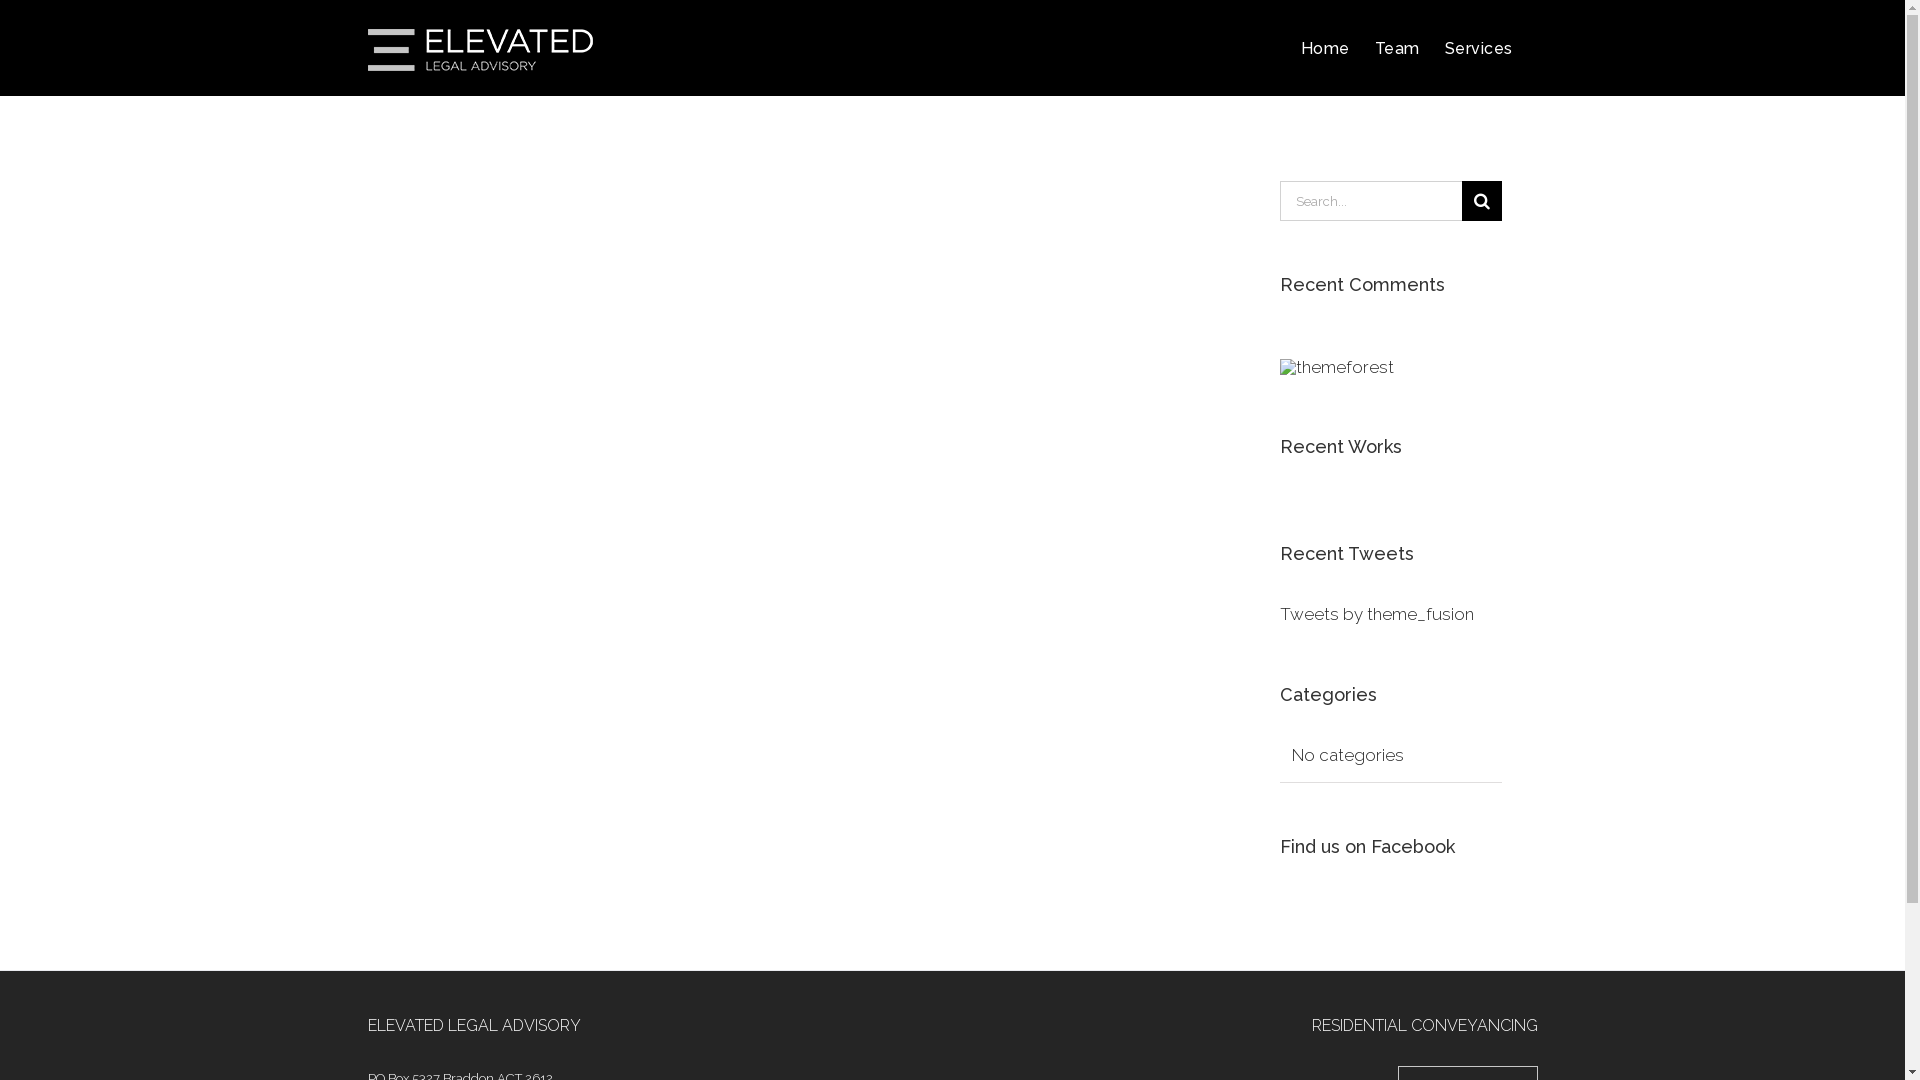 Image resolution: width=1920 pixels, height=1080 pixels. Describe the element at coordinates (1377, 614) in the screenshot. I see `Tweets by theme_fusion` at that location.